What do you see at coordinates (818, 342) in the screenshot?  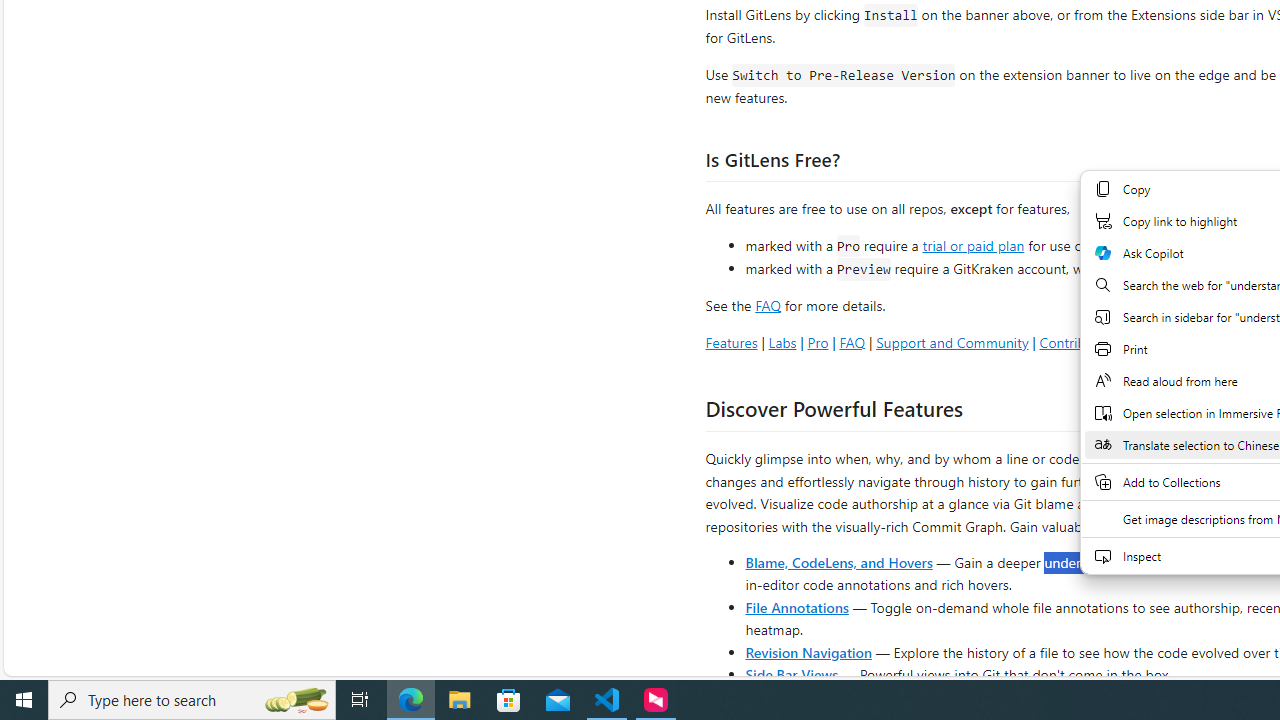 I see `Pro` at bounding box center [818, 342].